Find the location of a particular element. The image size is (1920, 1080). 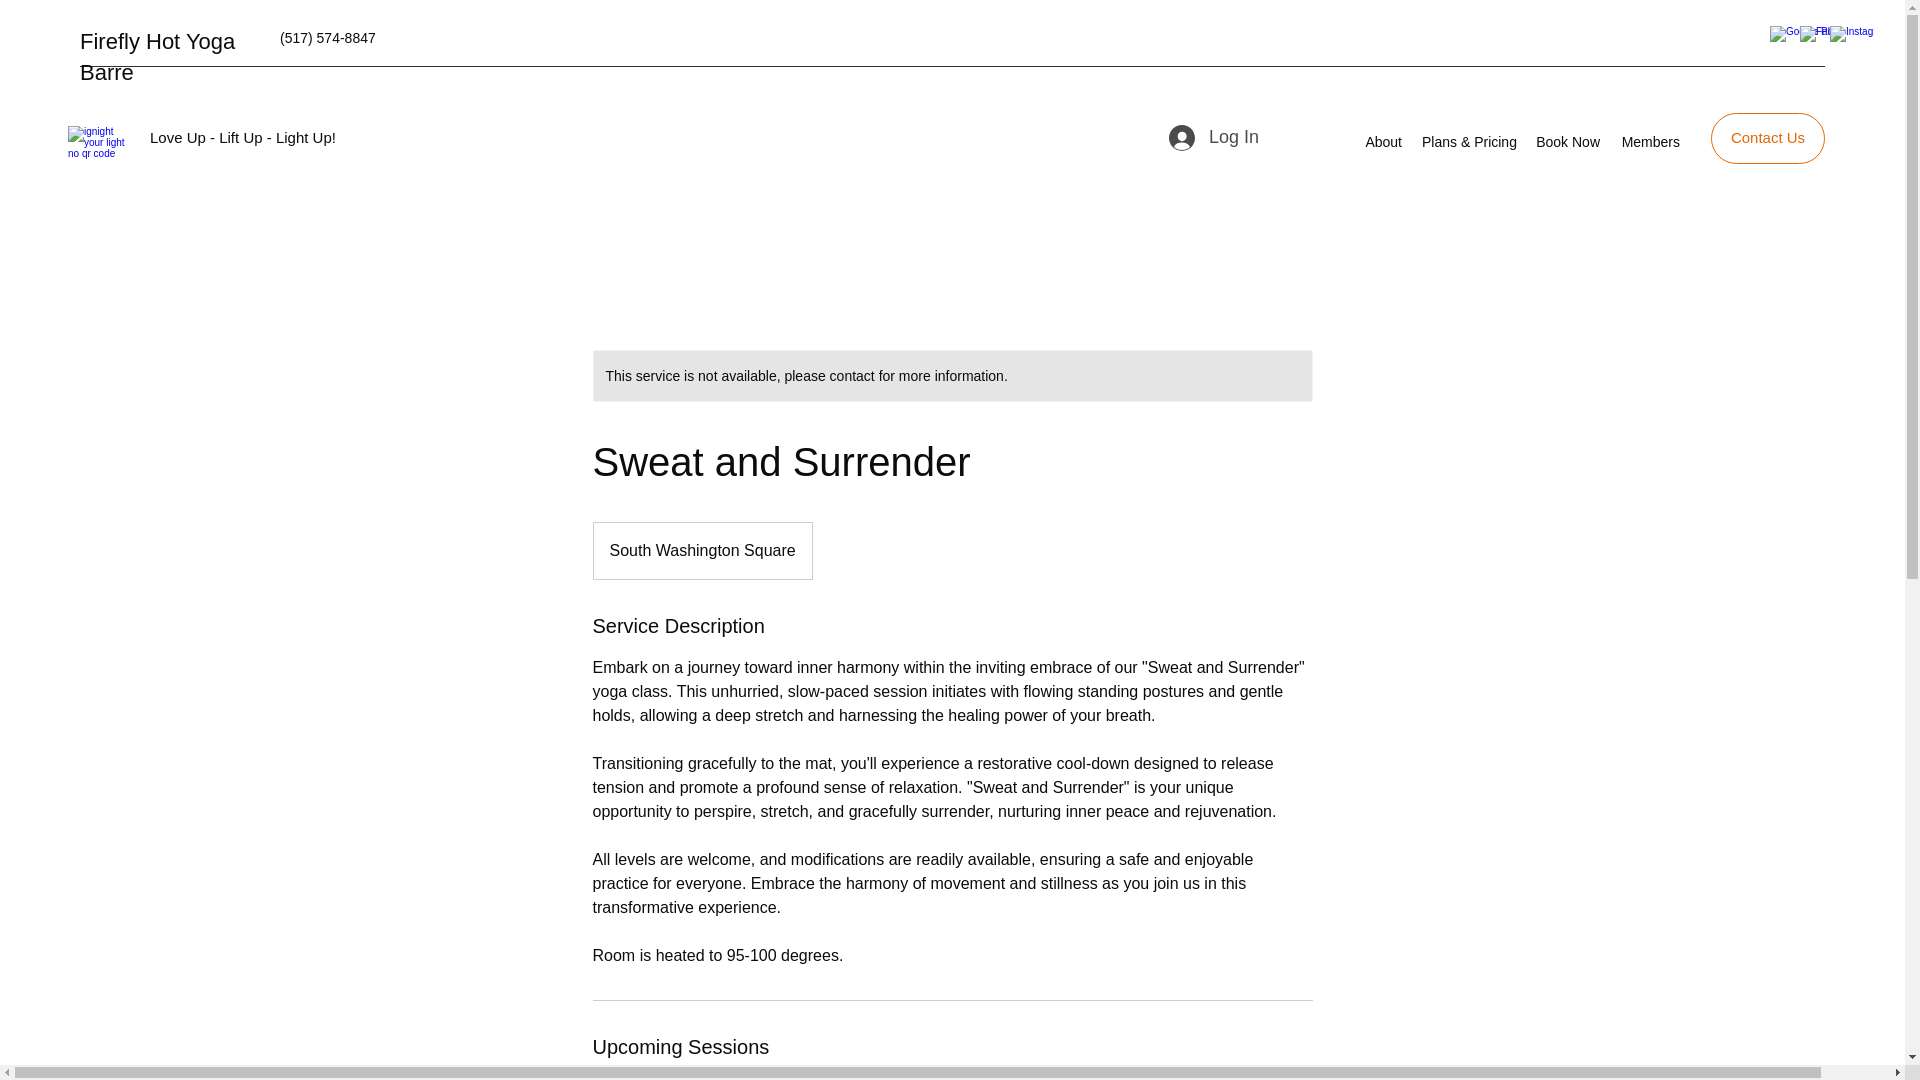

Log In is located at coordinates (1194, 137).